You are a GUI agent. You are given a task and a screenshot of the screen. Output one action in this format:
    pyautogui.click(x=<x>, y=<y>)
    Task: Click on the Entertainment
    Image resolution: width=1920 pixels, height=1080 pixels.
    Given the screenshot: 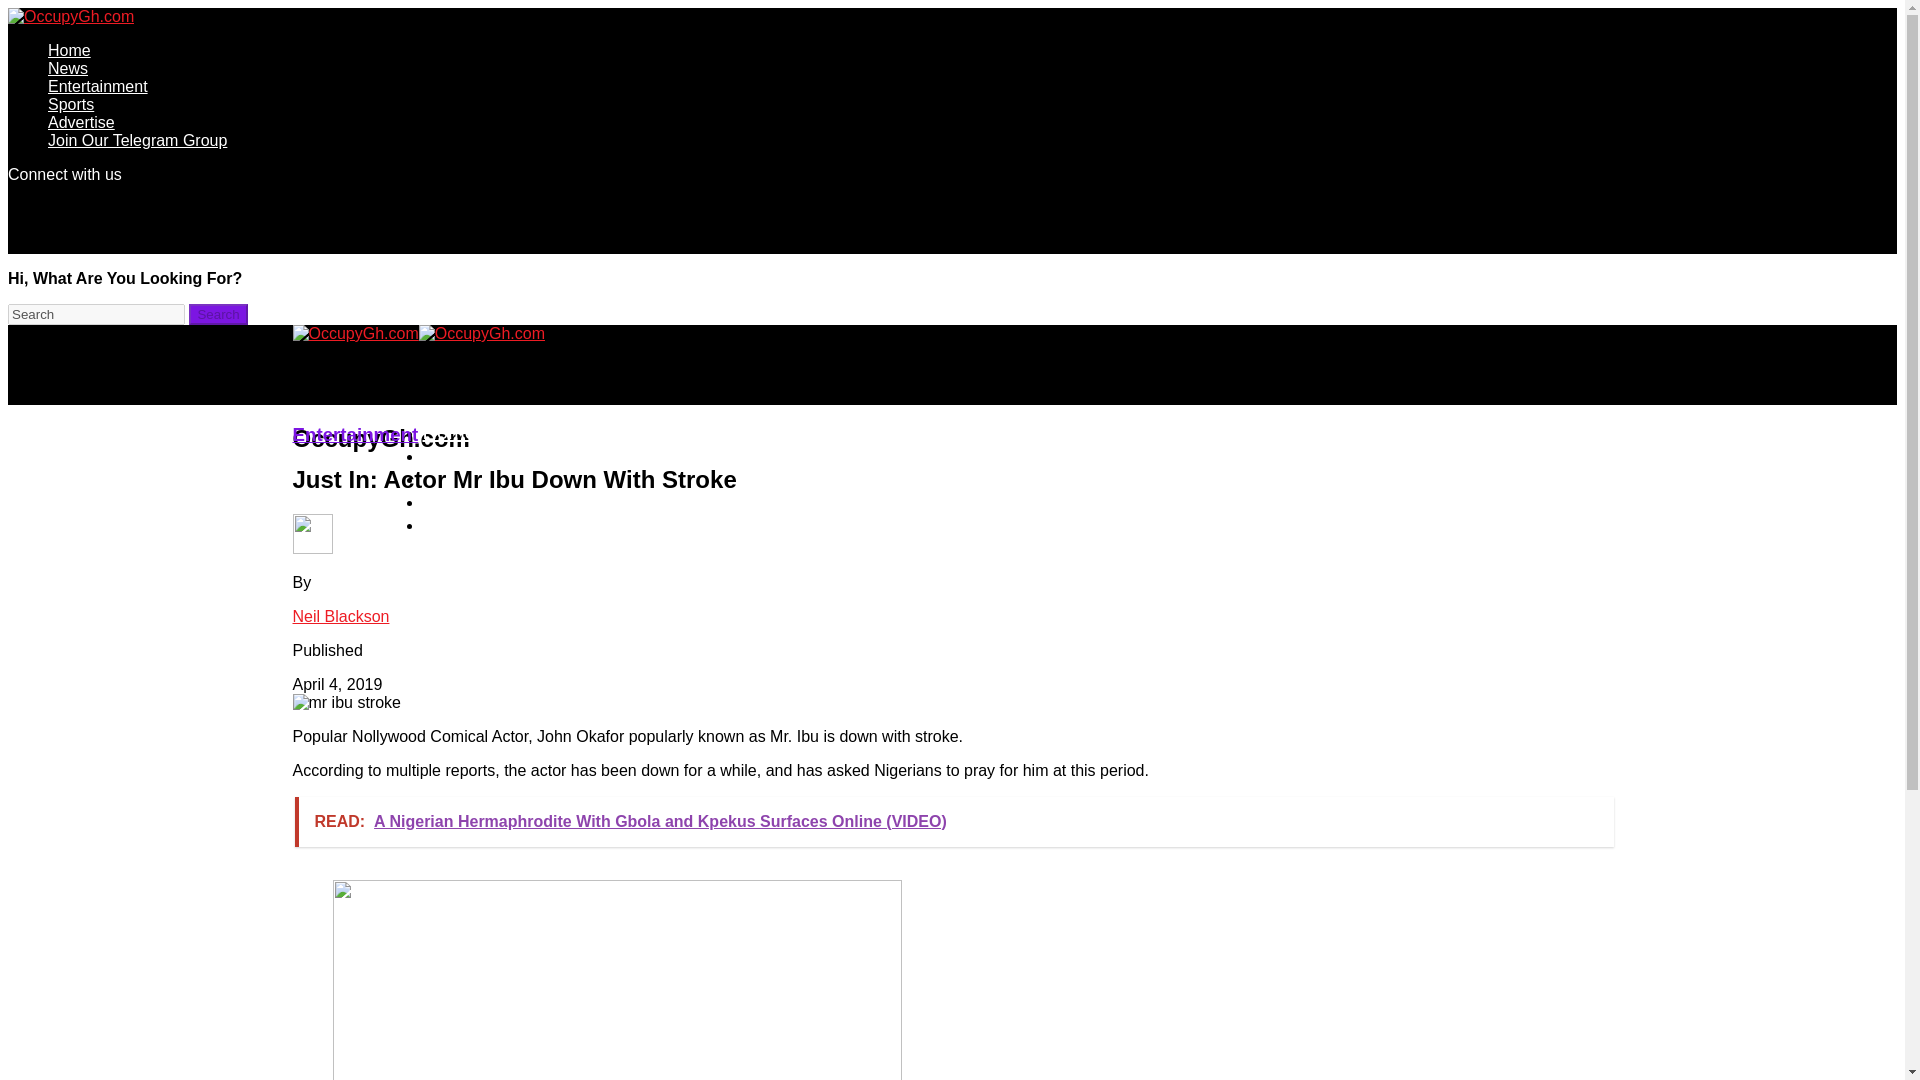 What is the action you would take?
    pyautogui.click(x=484, y=478)
    